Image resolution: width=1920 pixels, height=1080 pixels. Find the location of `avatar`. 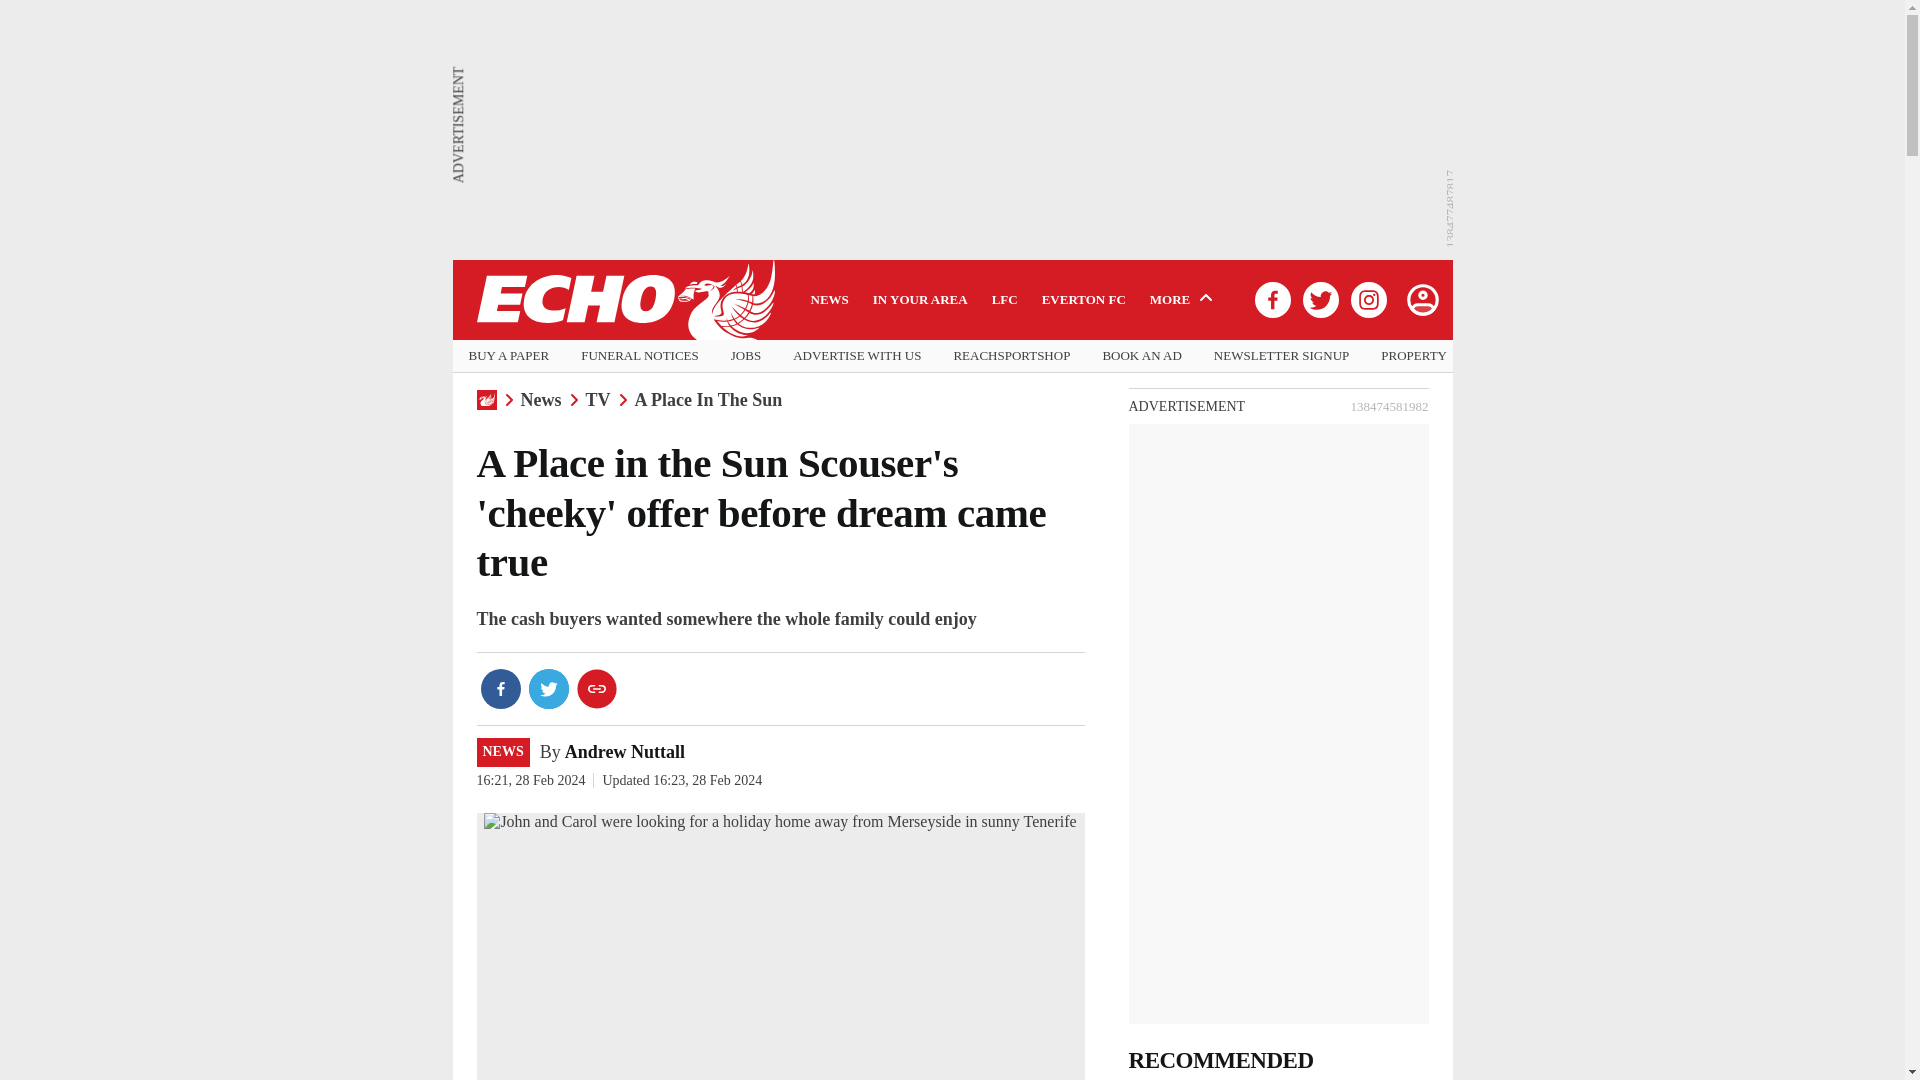

avatar is located at coordinates (1421, 299).